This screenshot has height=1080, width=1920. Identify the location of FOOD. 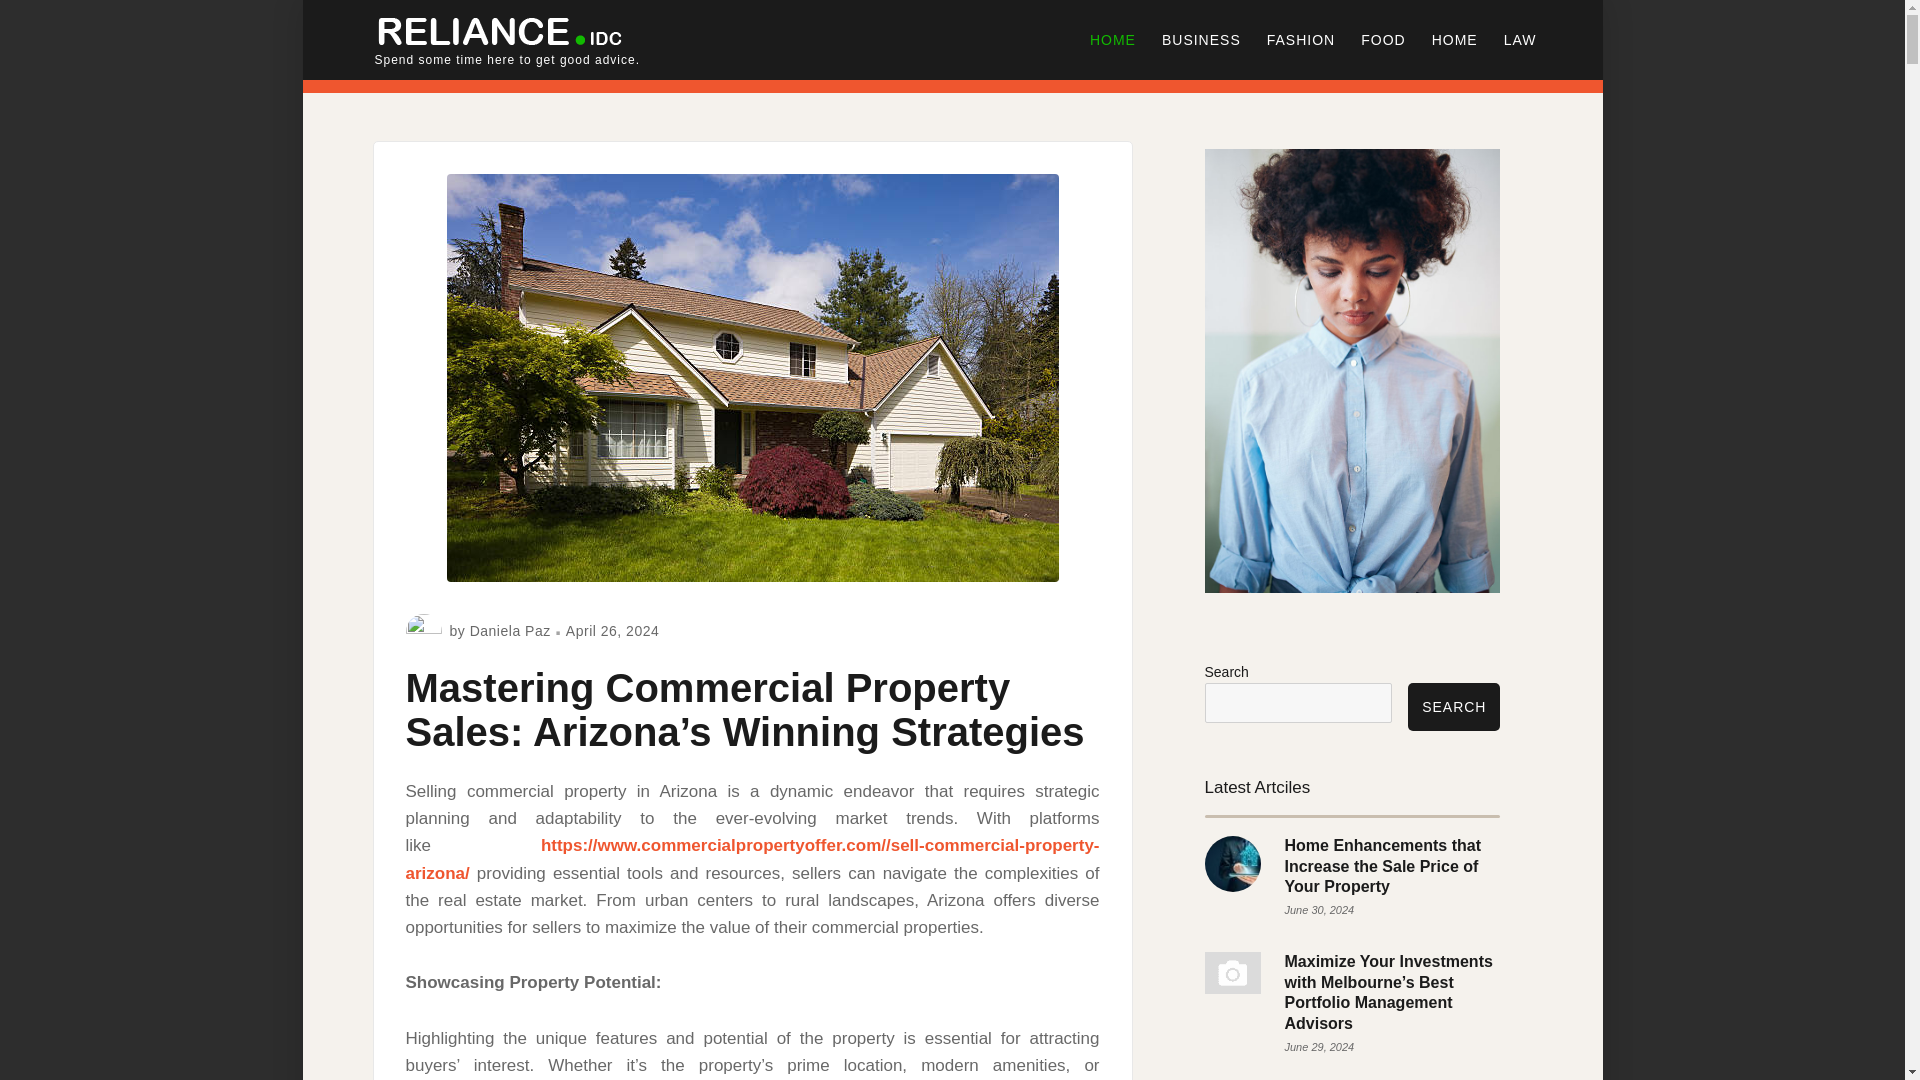
(1382, 40).